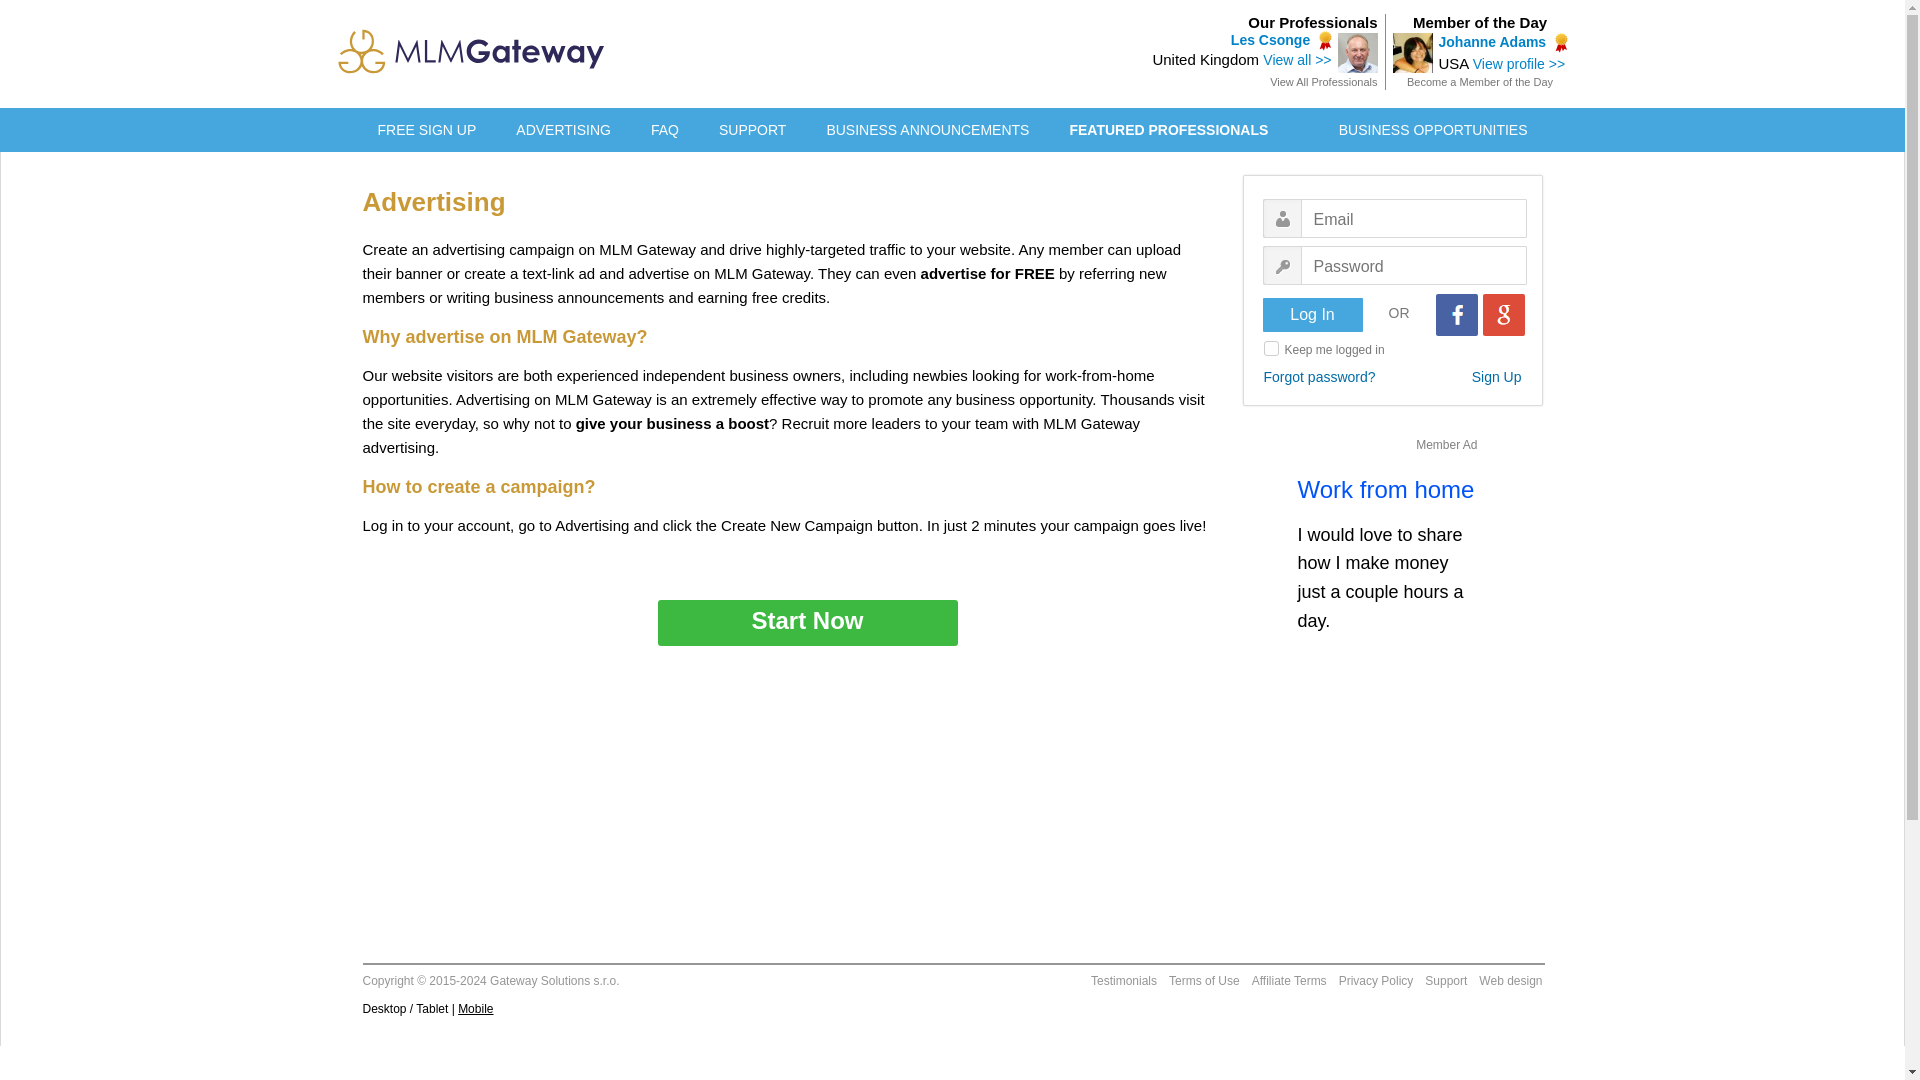  I want to click on FREE SIGN UP, so click(427, 130).